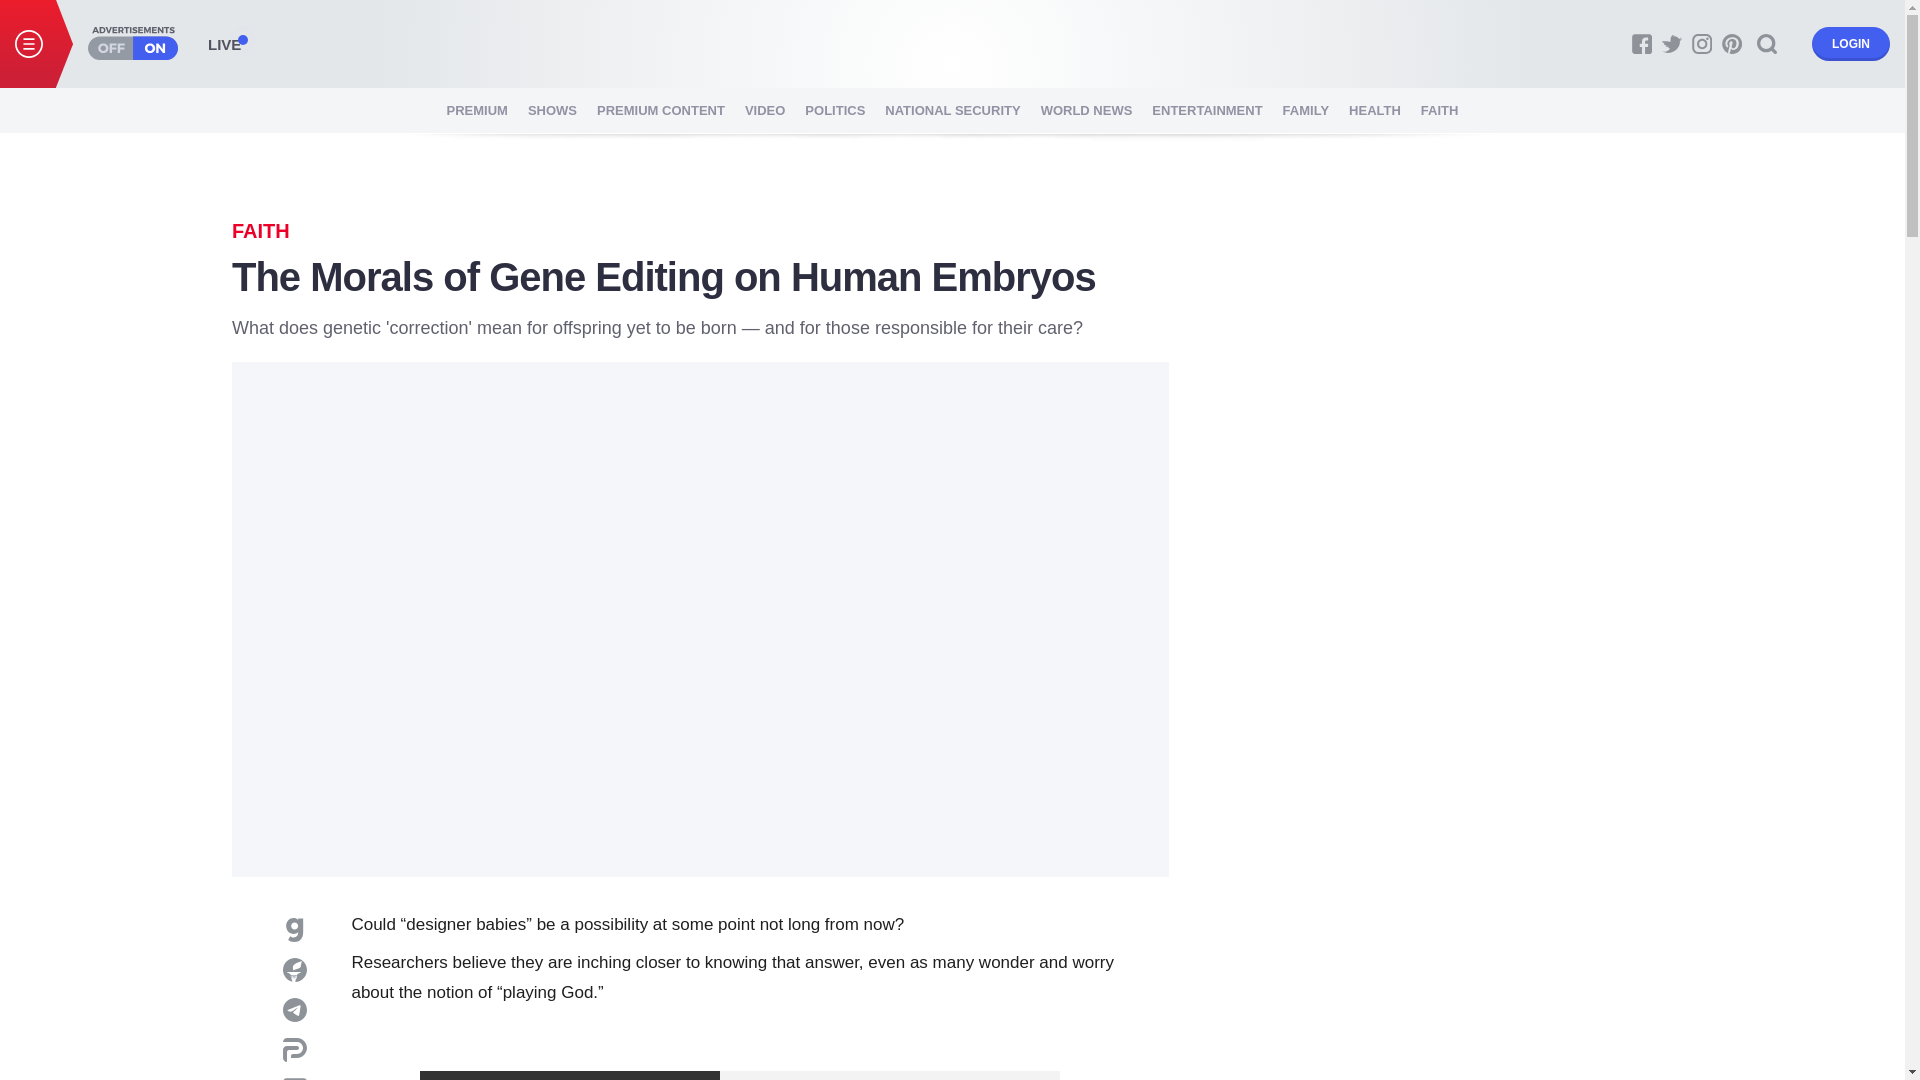 The height and width of the screenshot is (1080, 1920). I want to click on LOGIN, so click(1850, 44).